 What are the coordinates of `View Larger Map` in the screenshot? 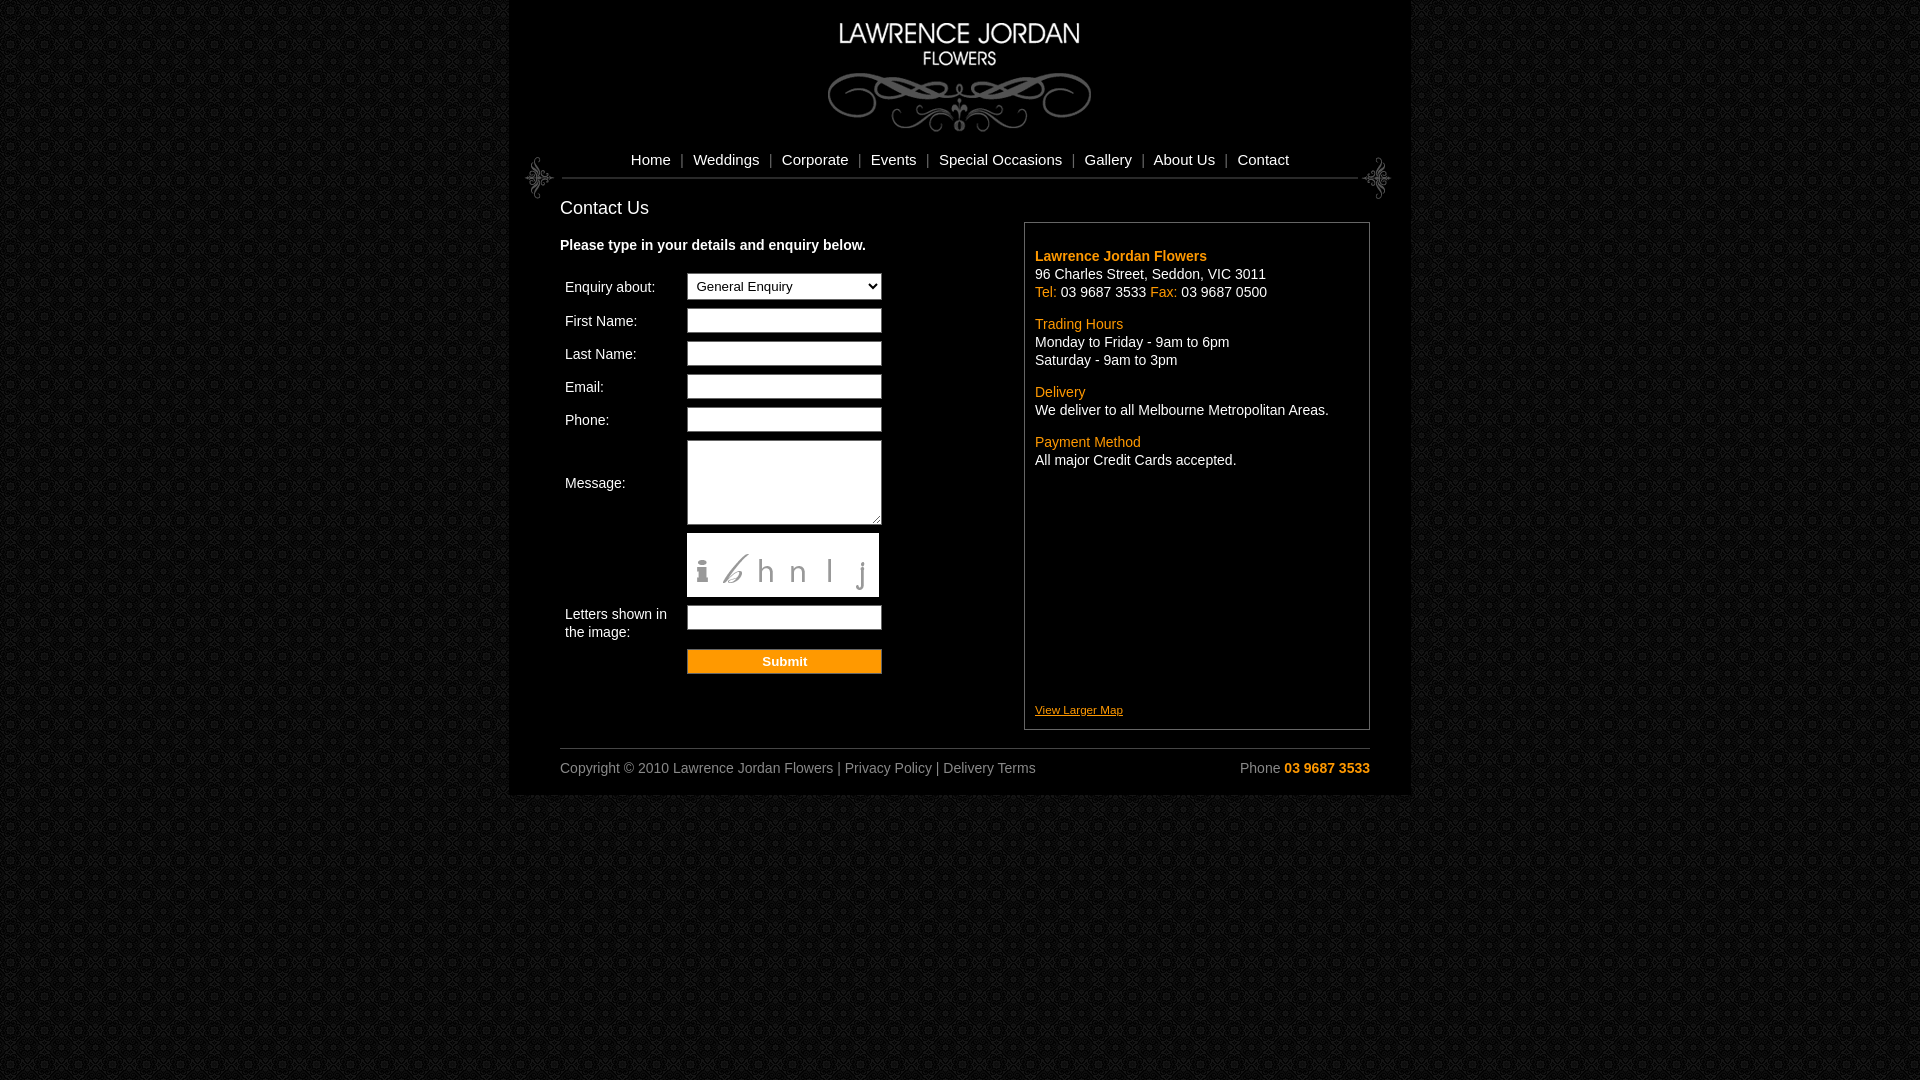 It's located at (1079, 710).